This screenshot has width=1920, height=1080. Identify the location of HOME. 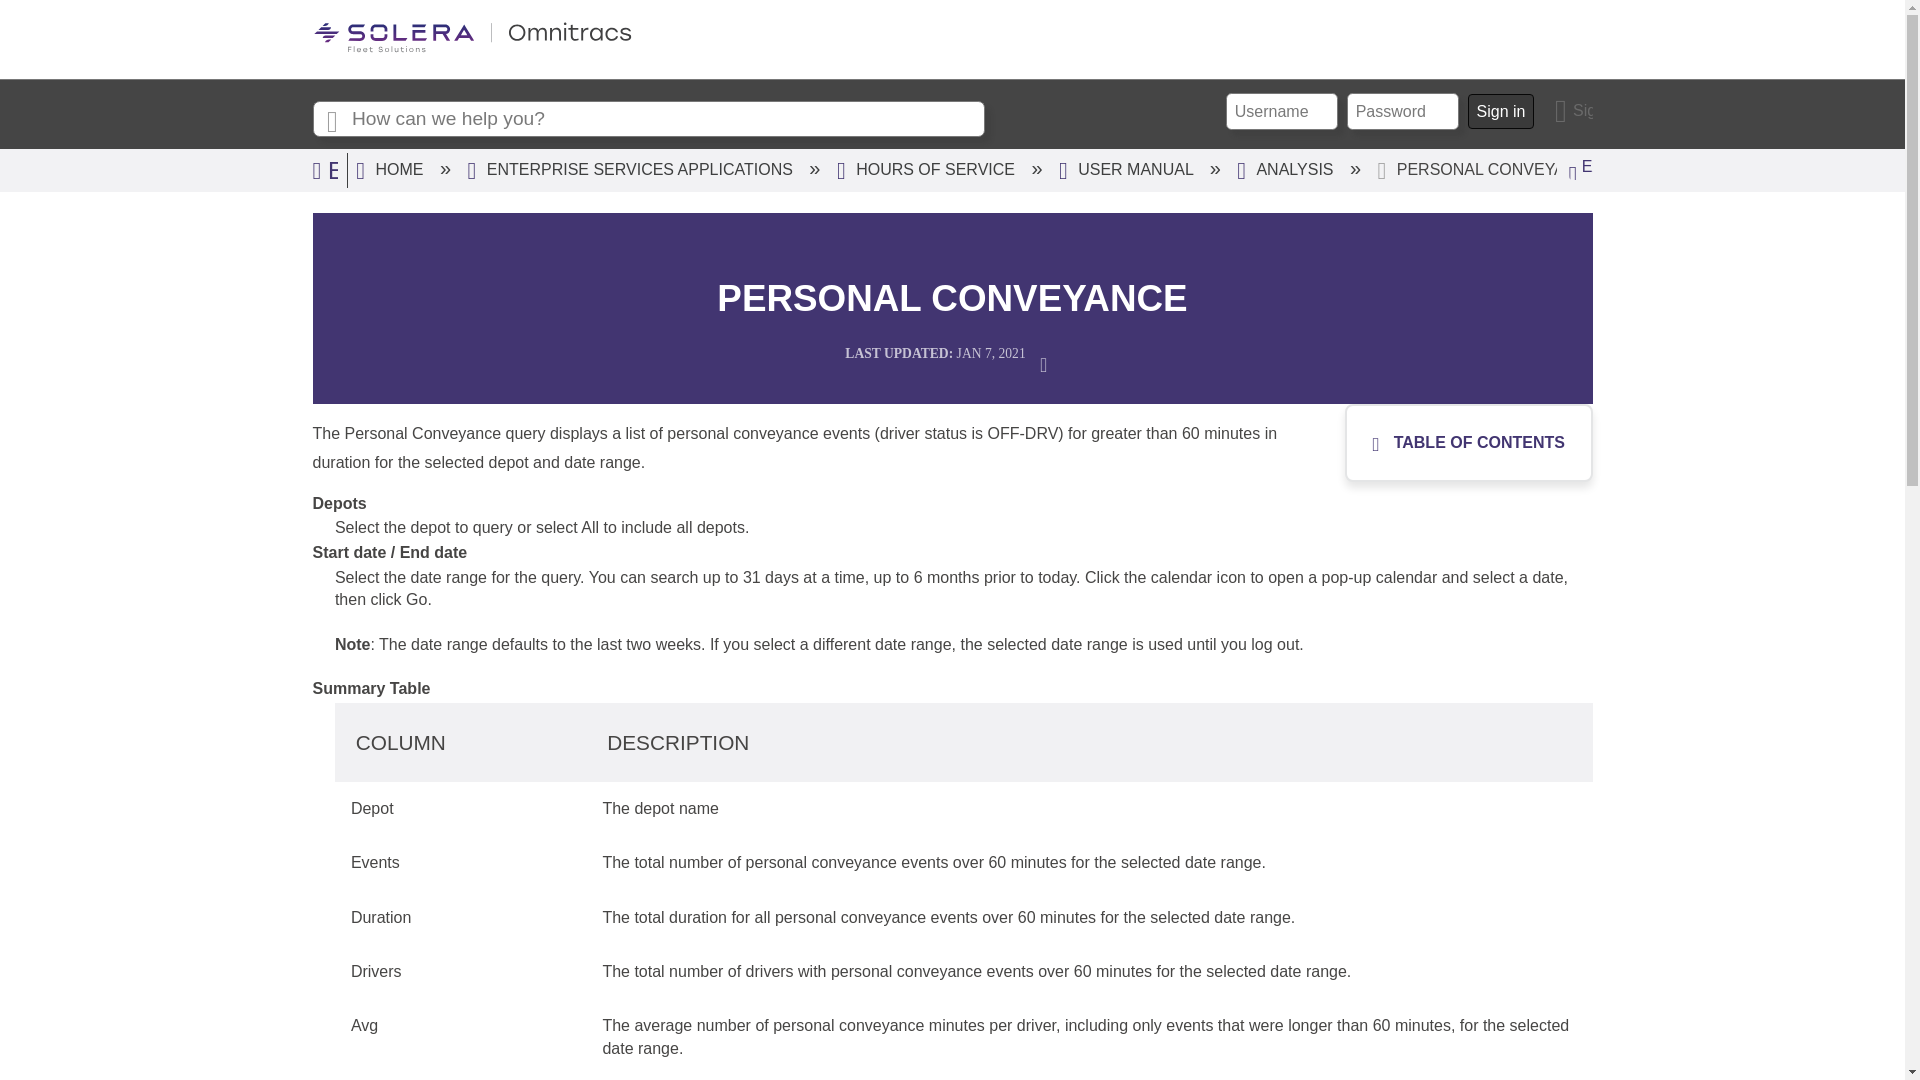
(392, 169).